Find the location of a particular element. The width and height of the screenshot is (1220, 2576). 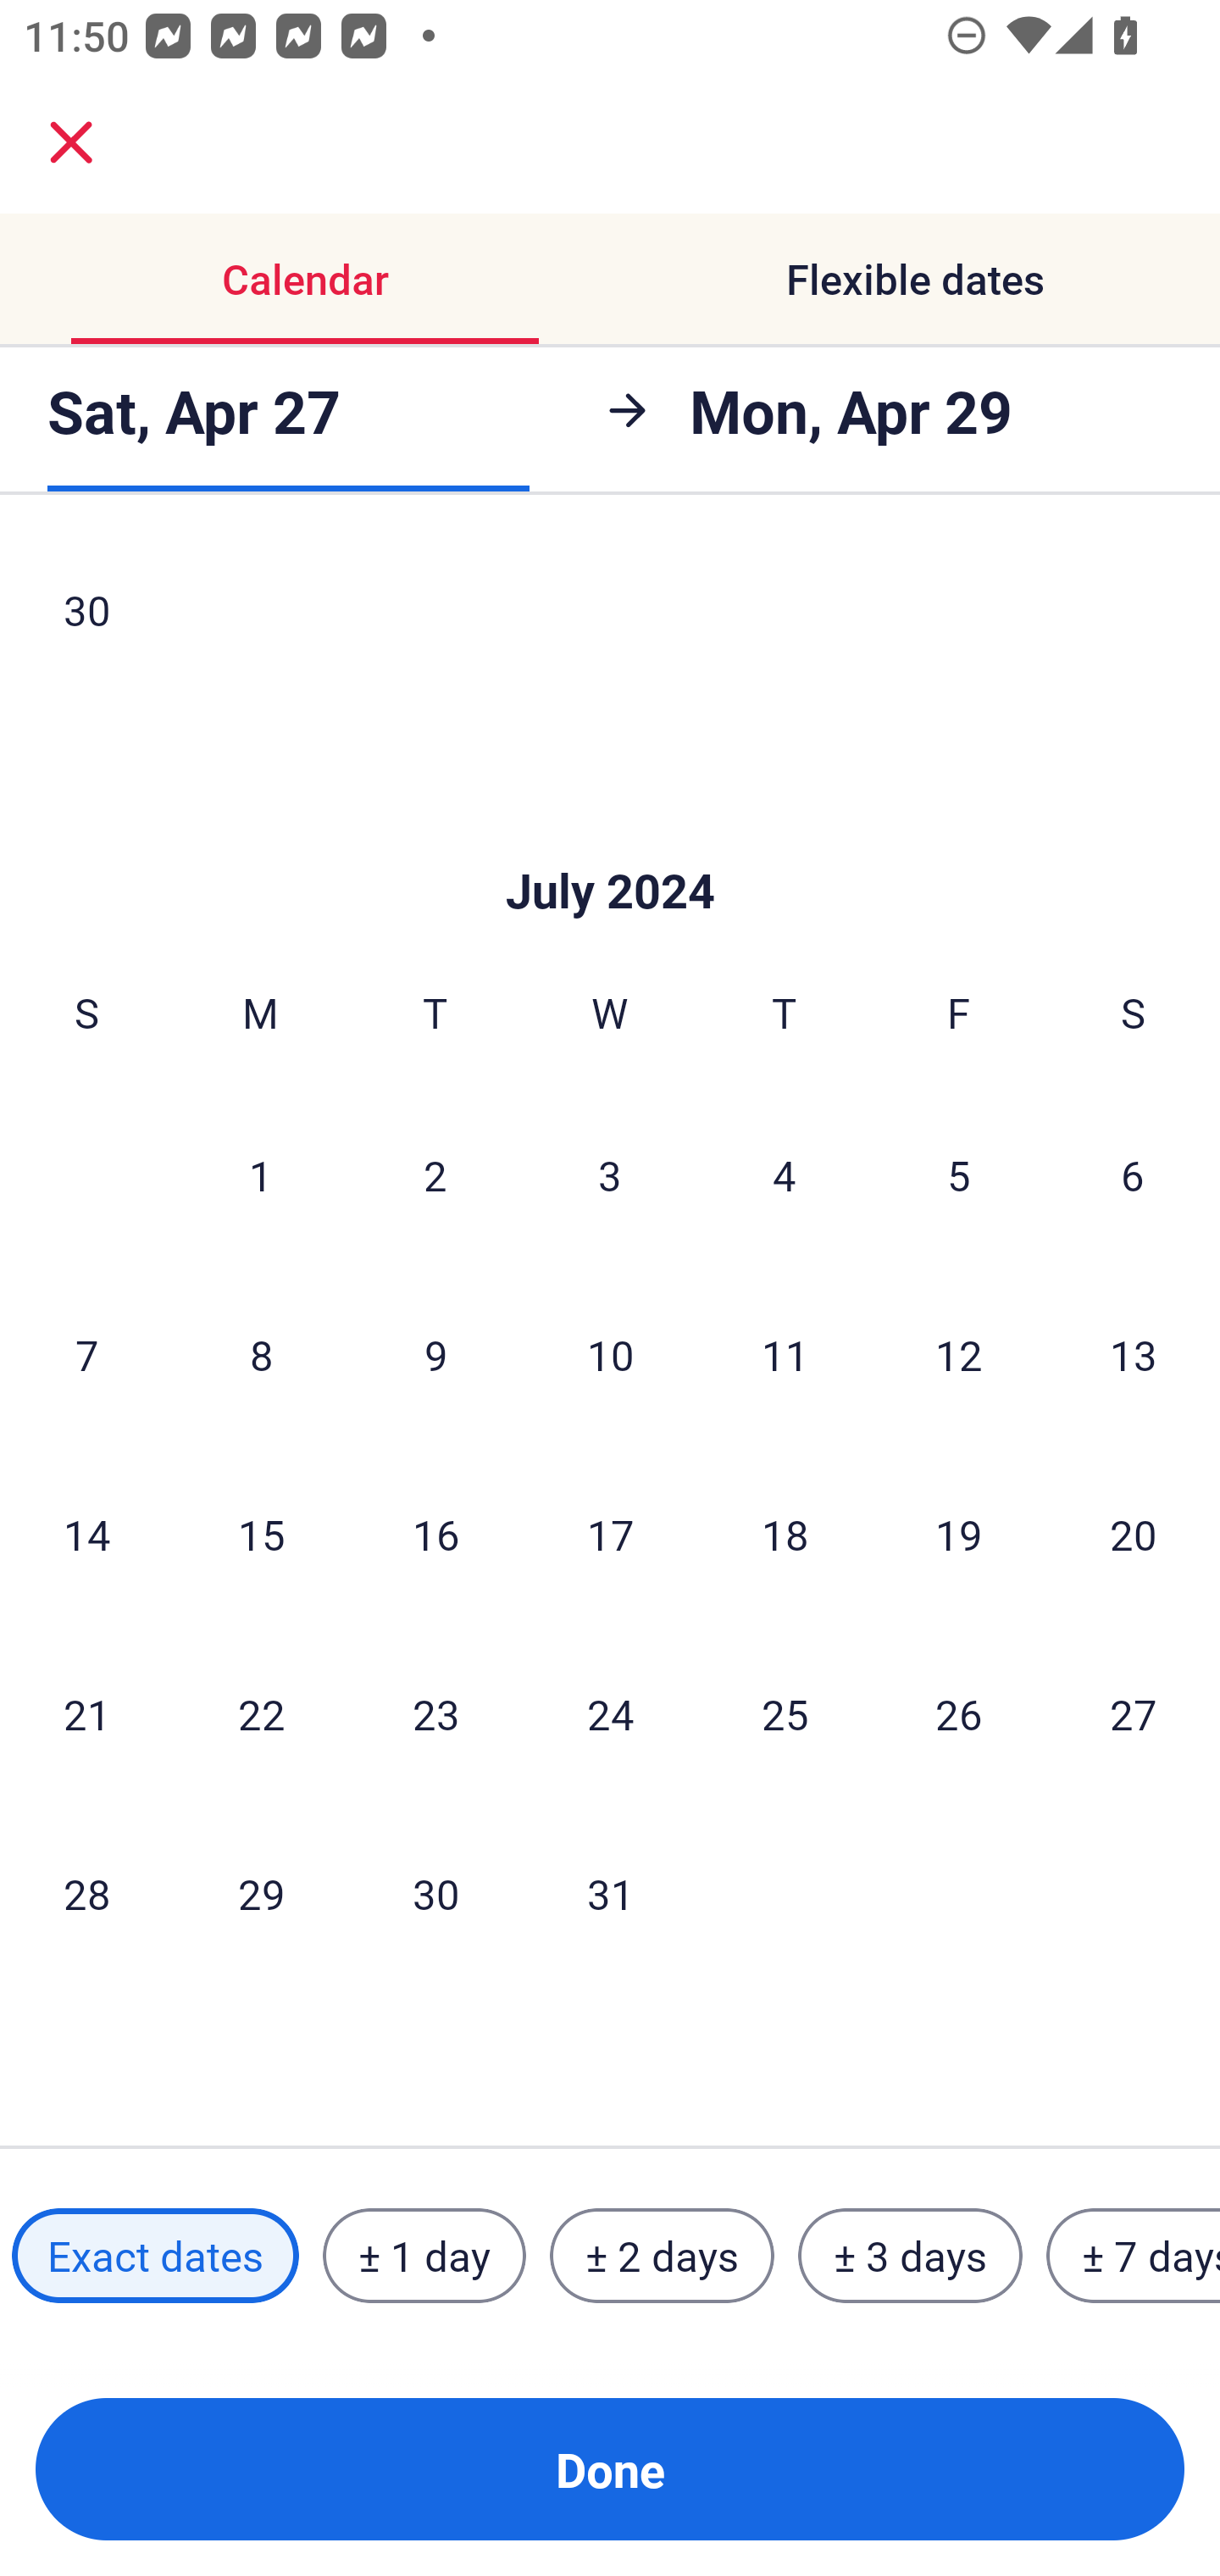

16 Tuesday, July 16, 2024 is located at coordinates (435, 1534).